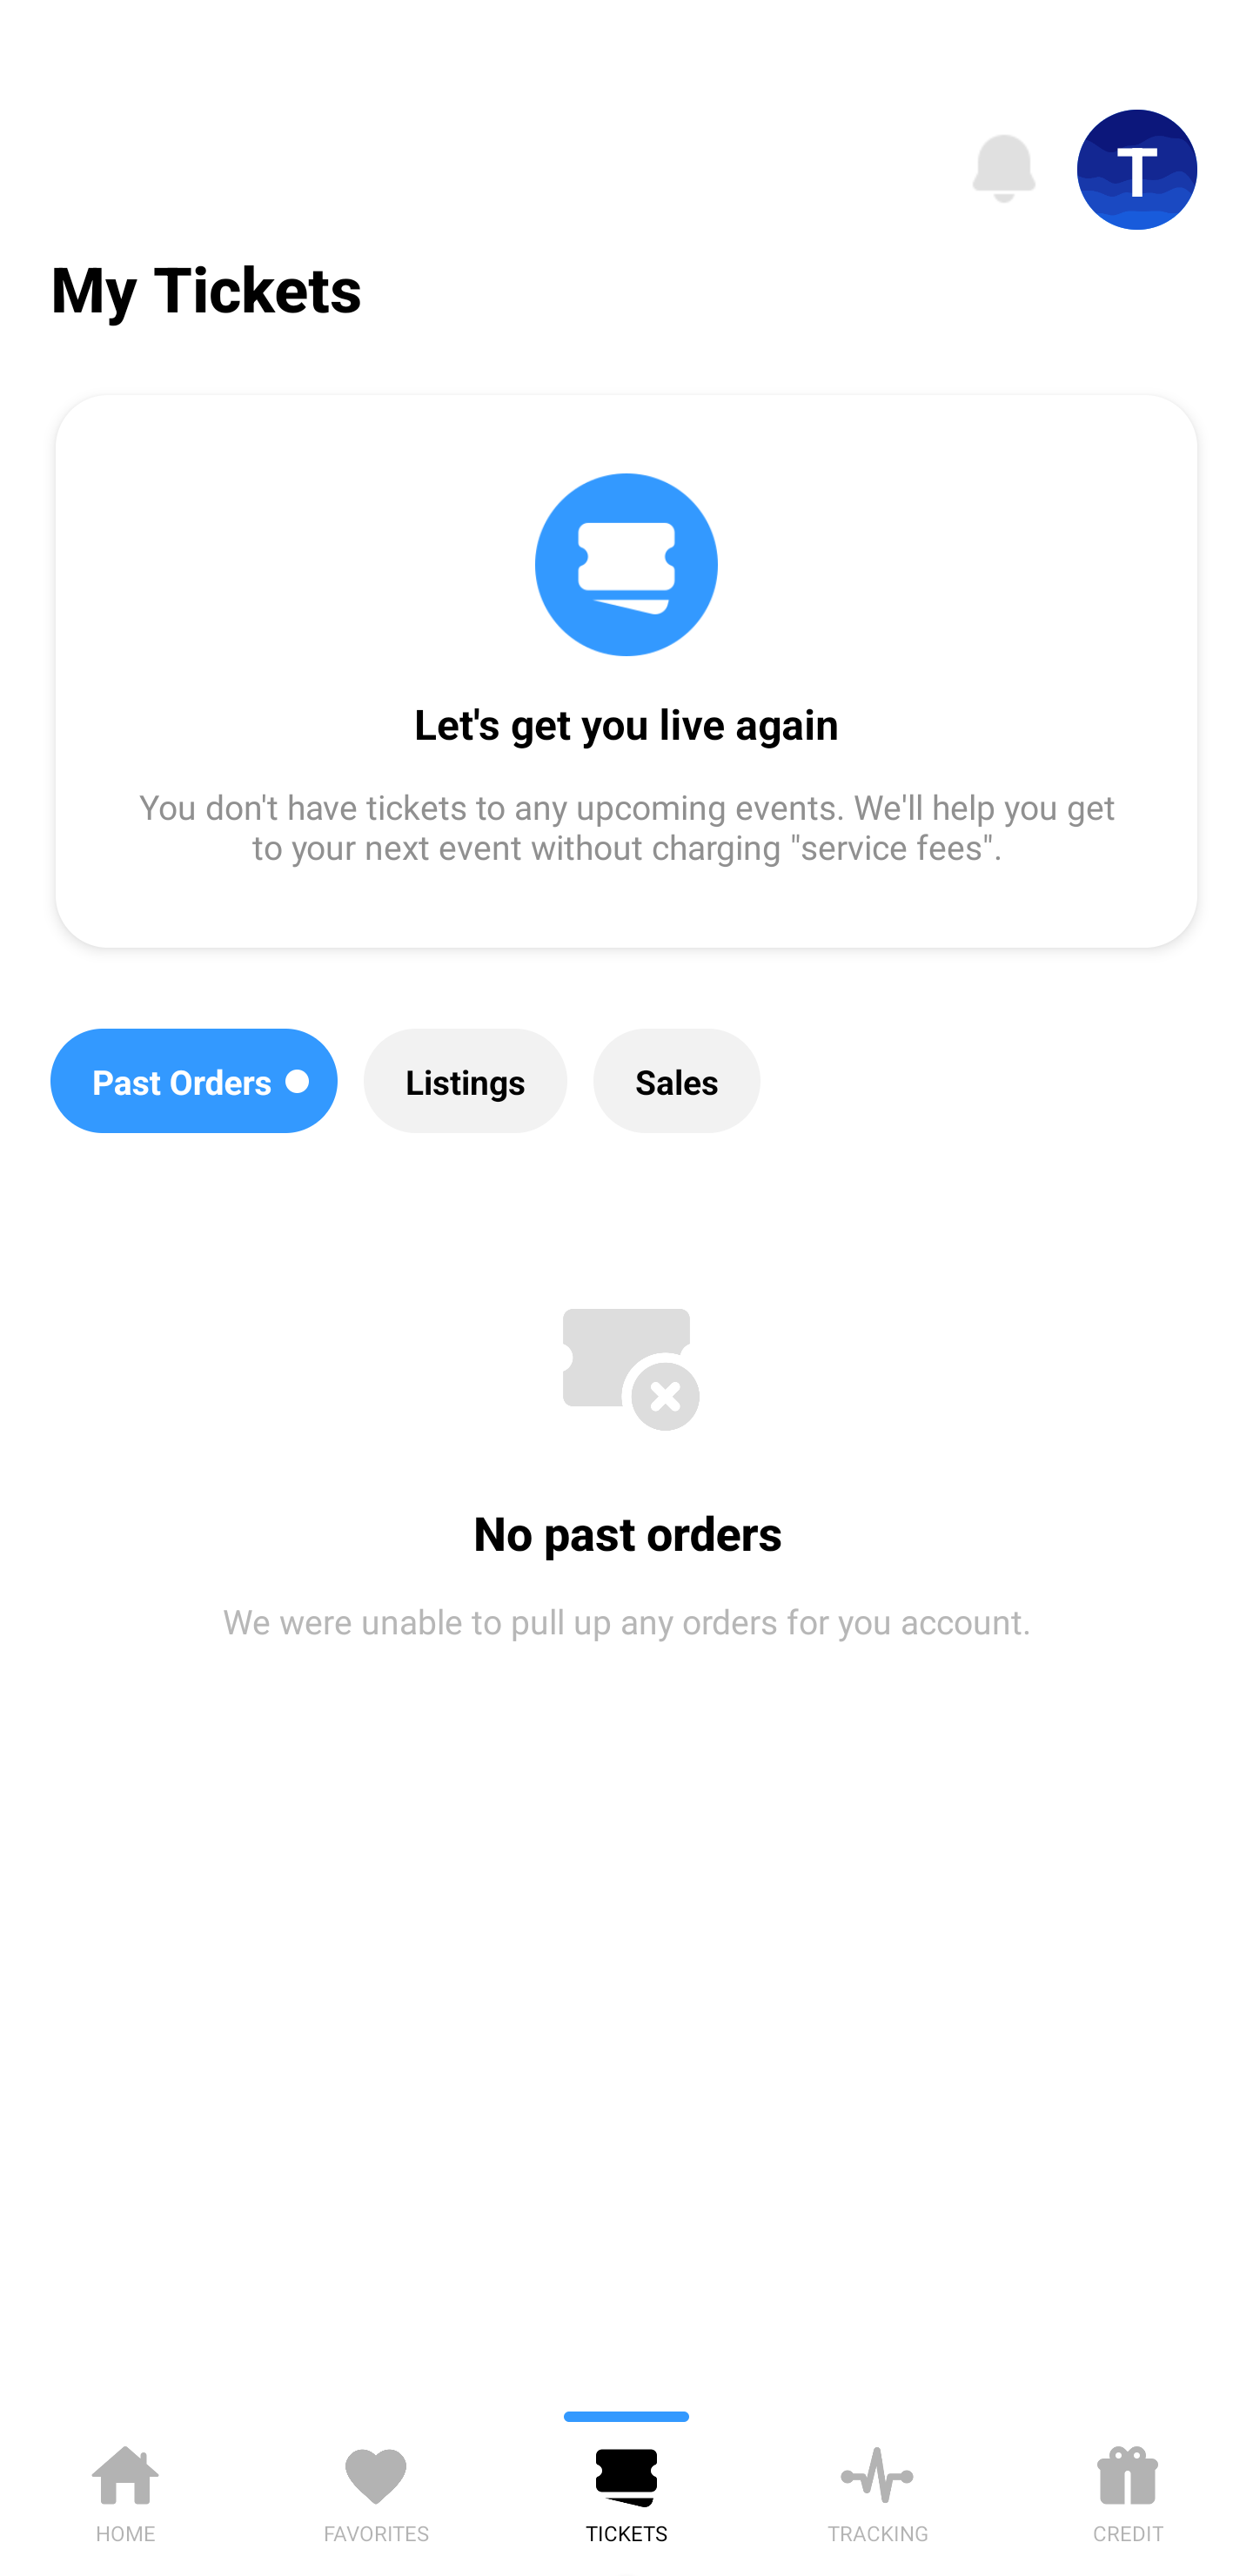 The width and height of the screenshot is (1253, 2576). I want to click on FAVORITES, so click(376, 2489).